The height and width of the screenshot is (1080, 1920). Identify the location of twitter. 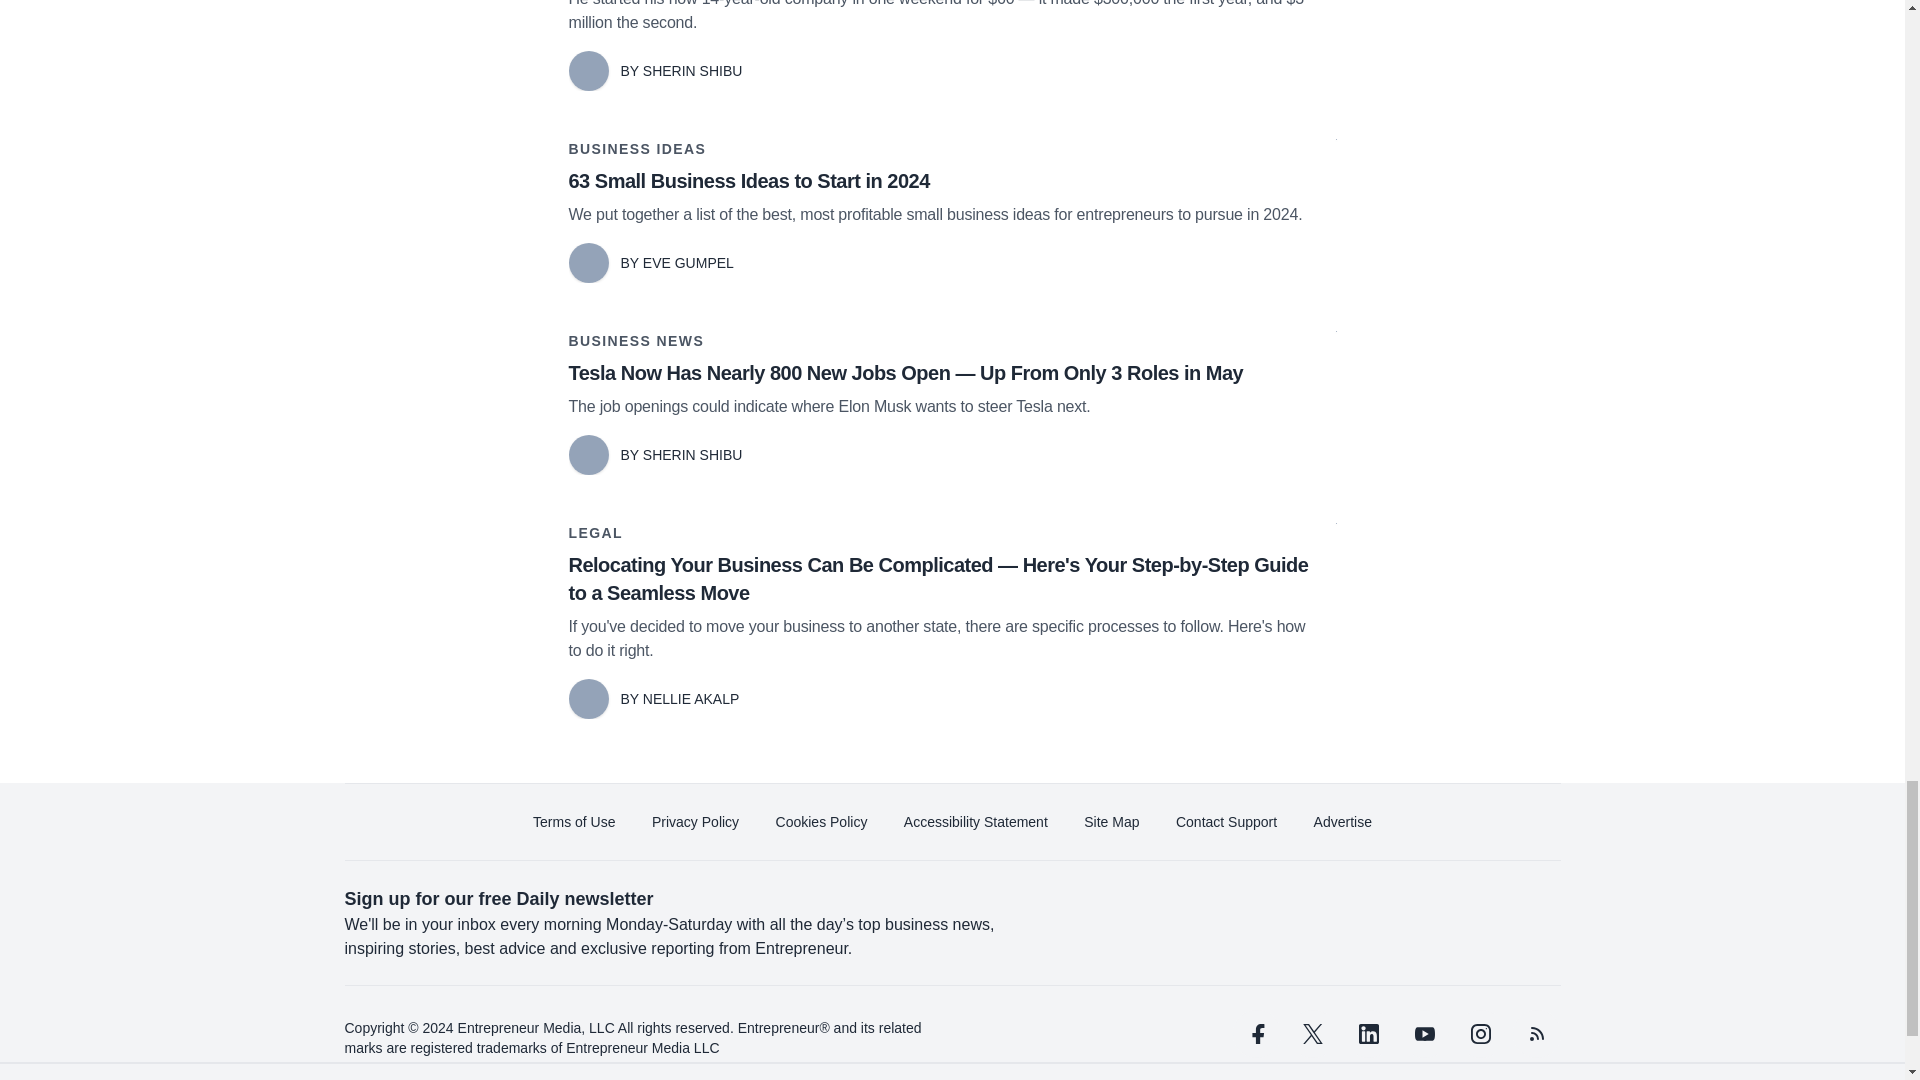
(1312, 1034).